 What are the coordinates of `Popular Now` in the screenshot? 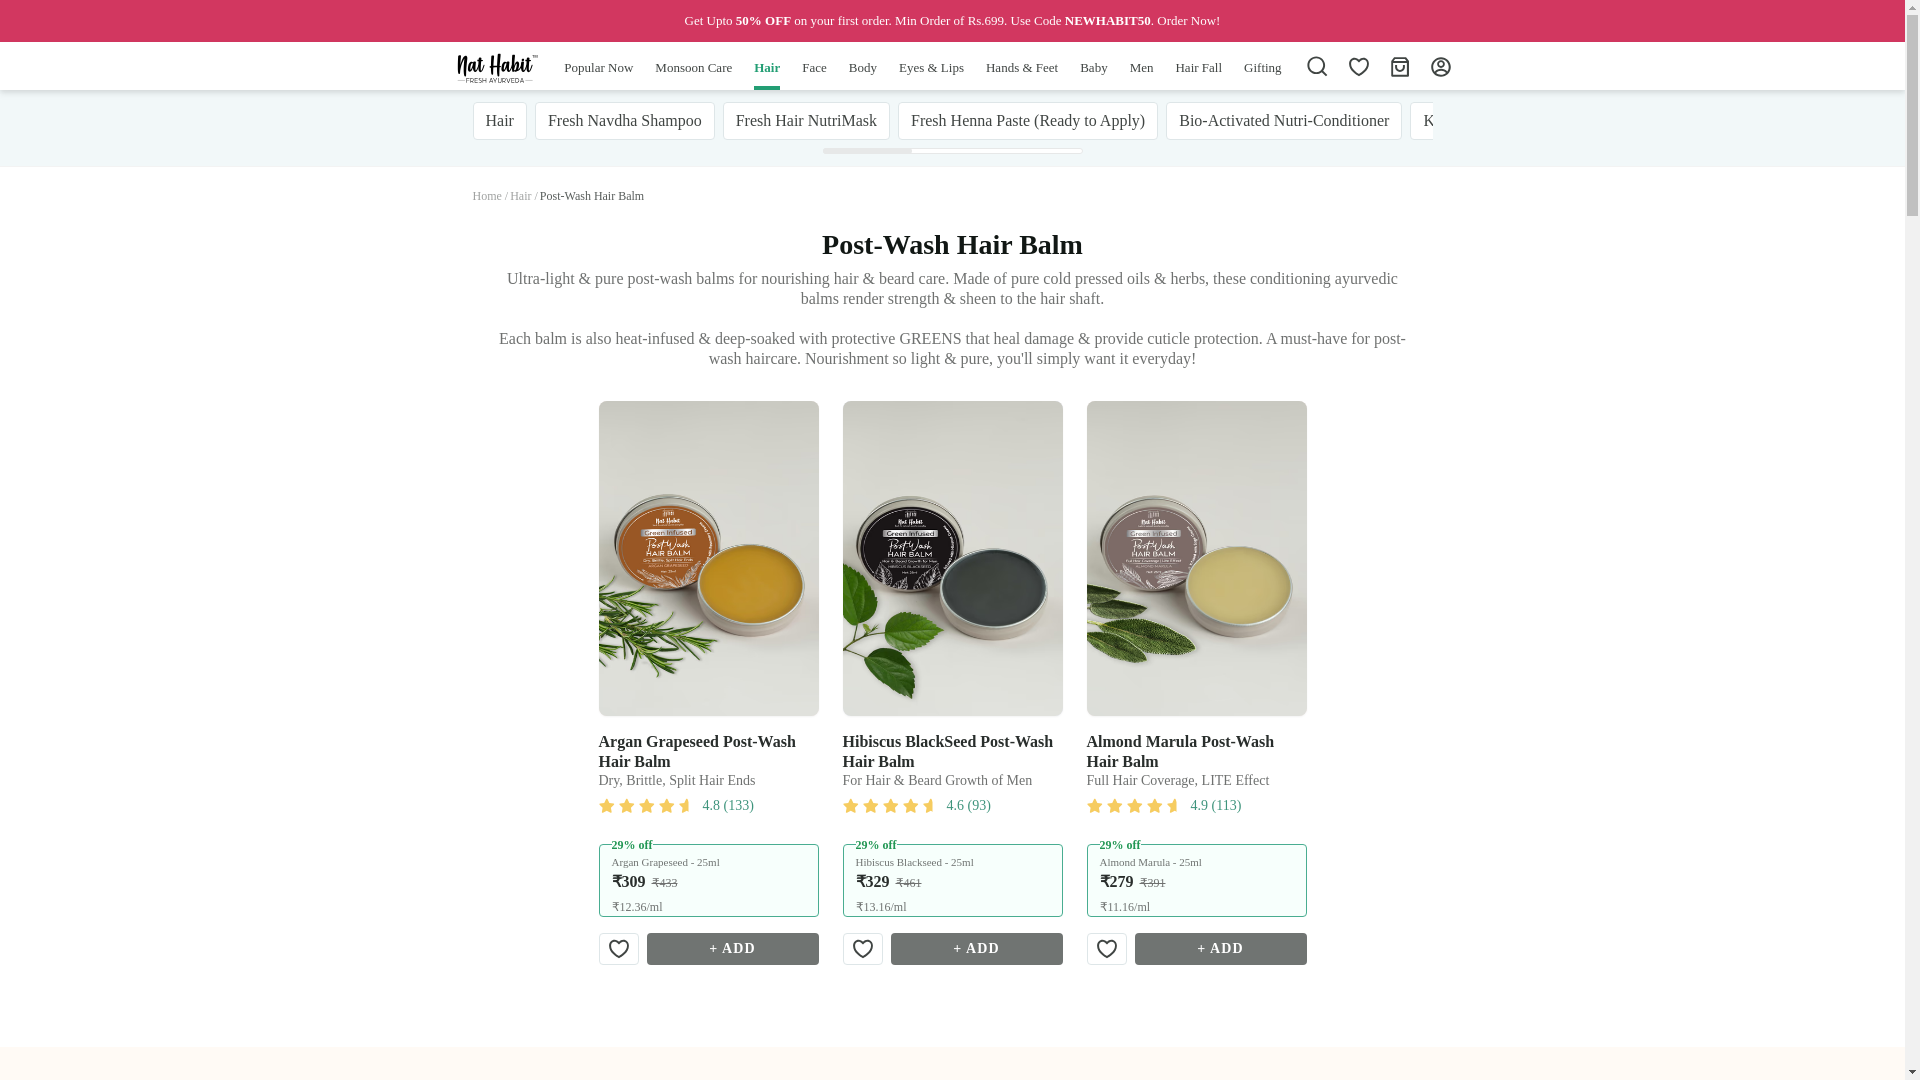 It's located at (598, 74).